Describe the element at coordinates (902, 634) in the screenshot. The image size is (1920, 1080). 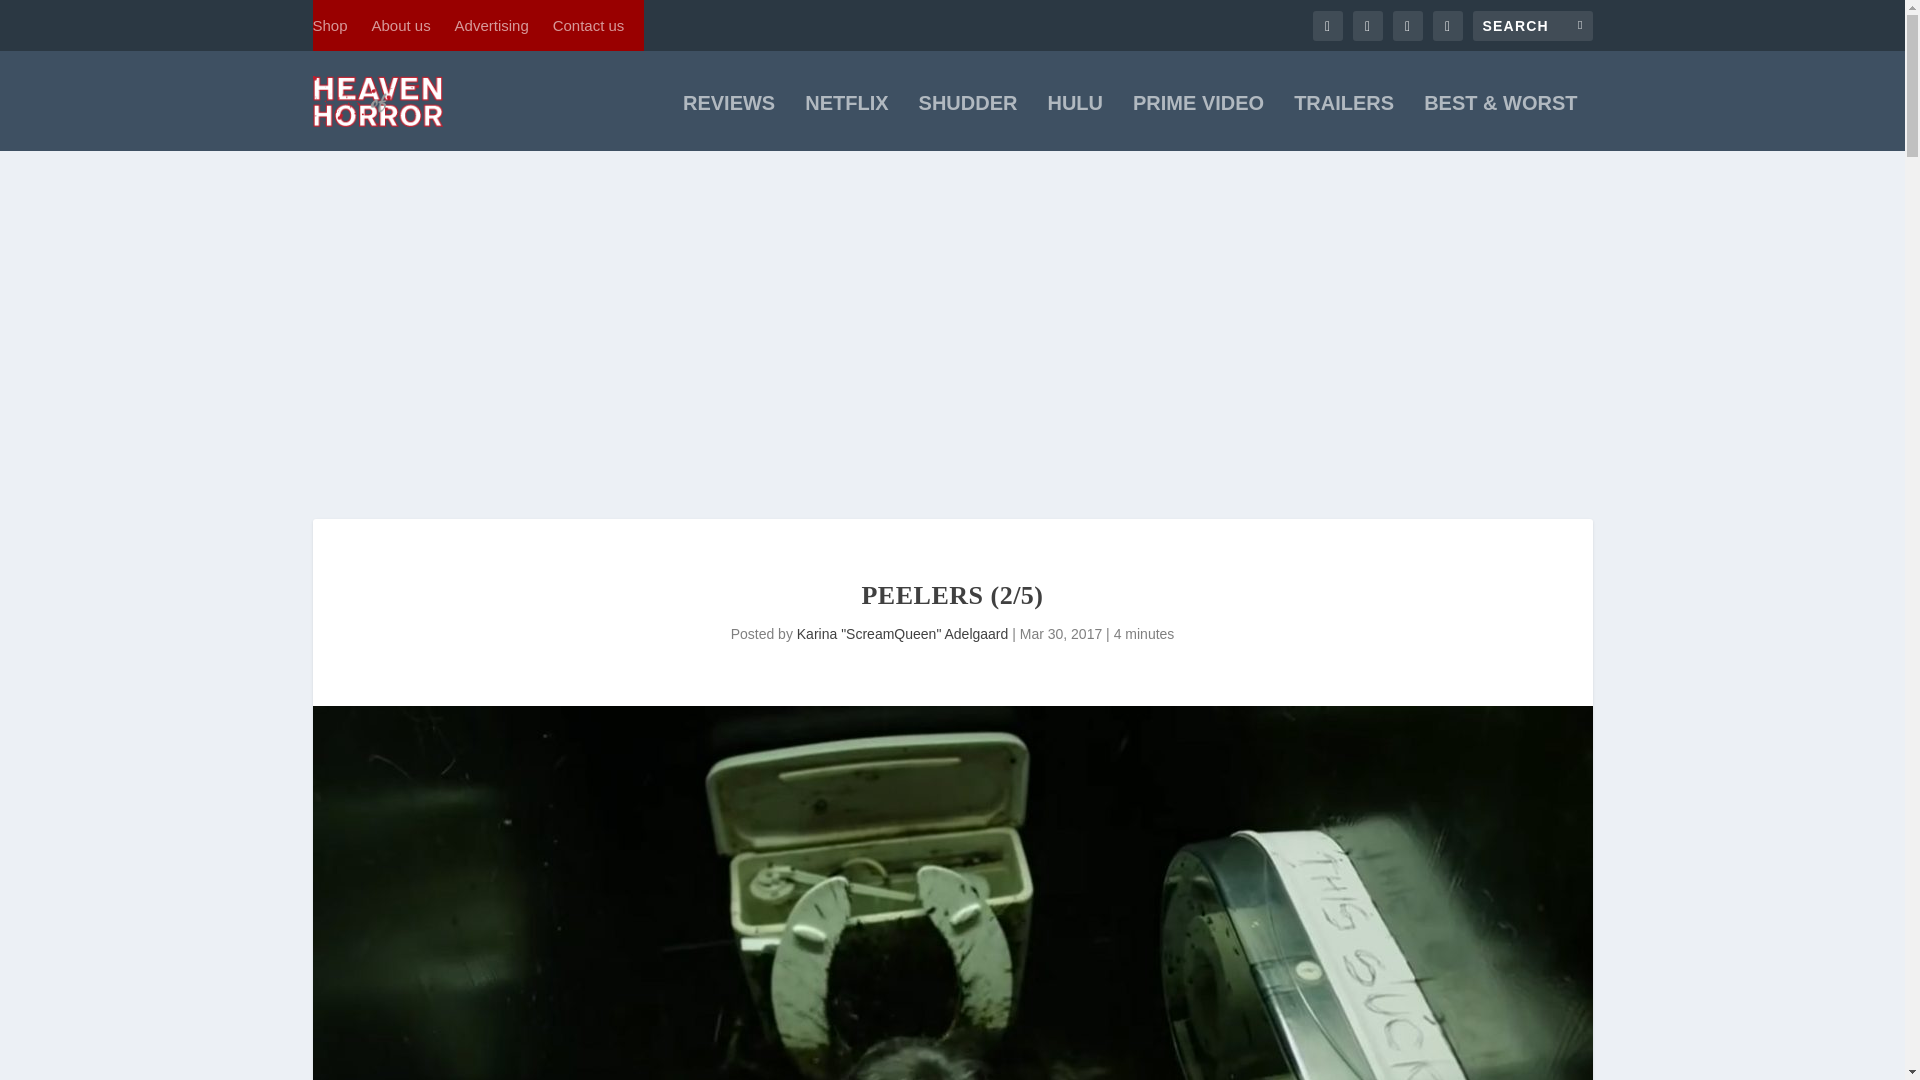
I see `Posts by Karina "ScreamQueen" Adelgaard` at that location.